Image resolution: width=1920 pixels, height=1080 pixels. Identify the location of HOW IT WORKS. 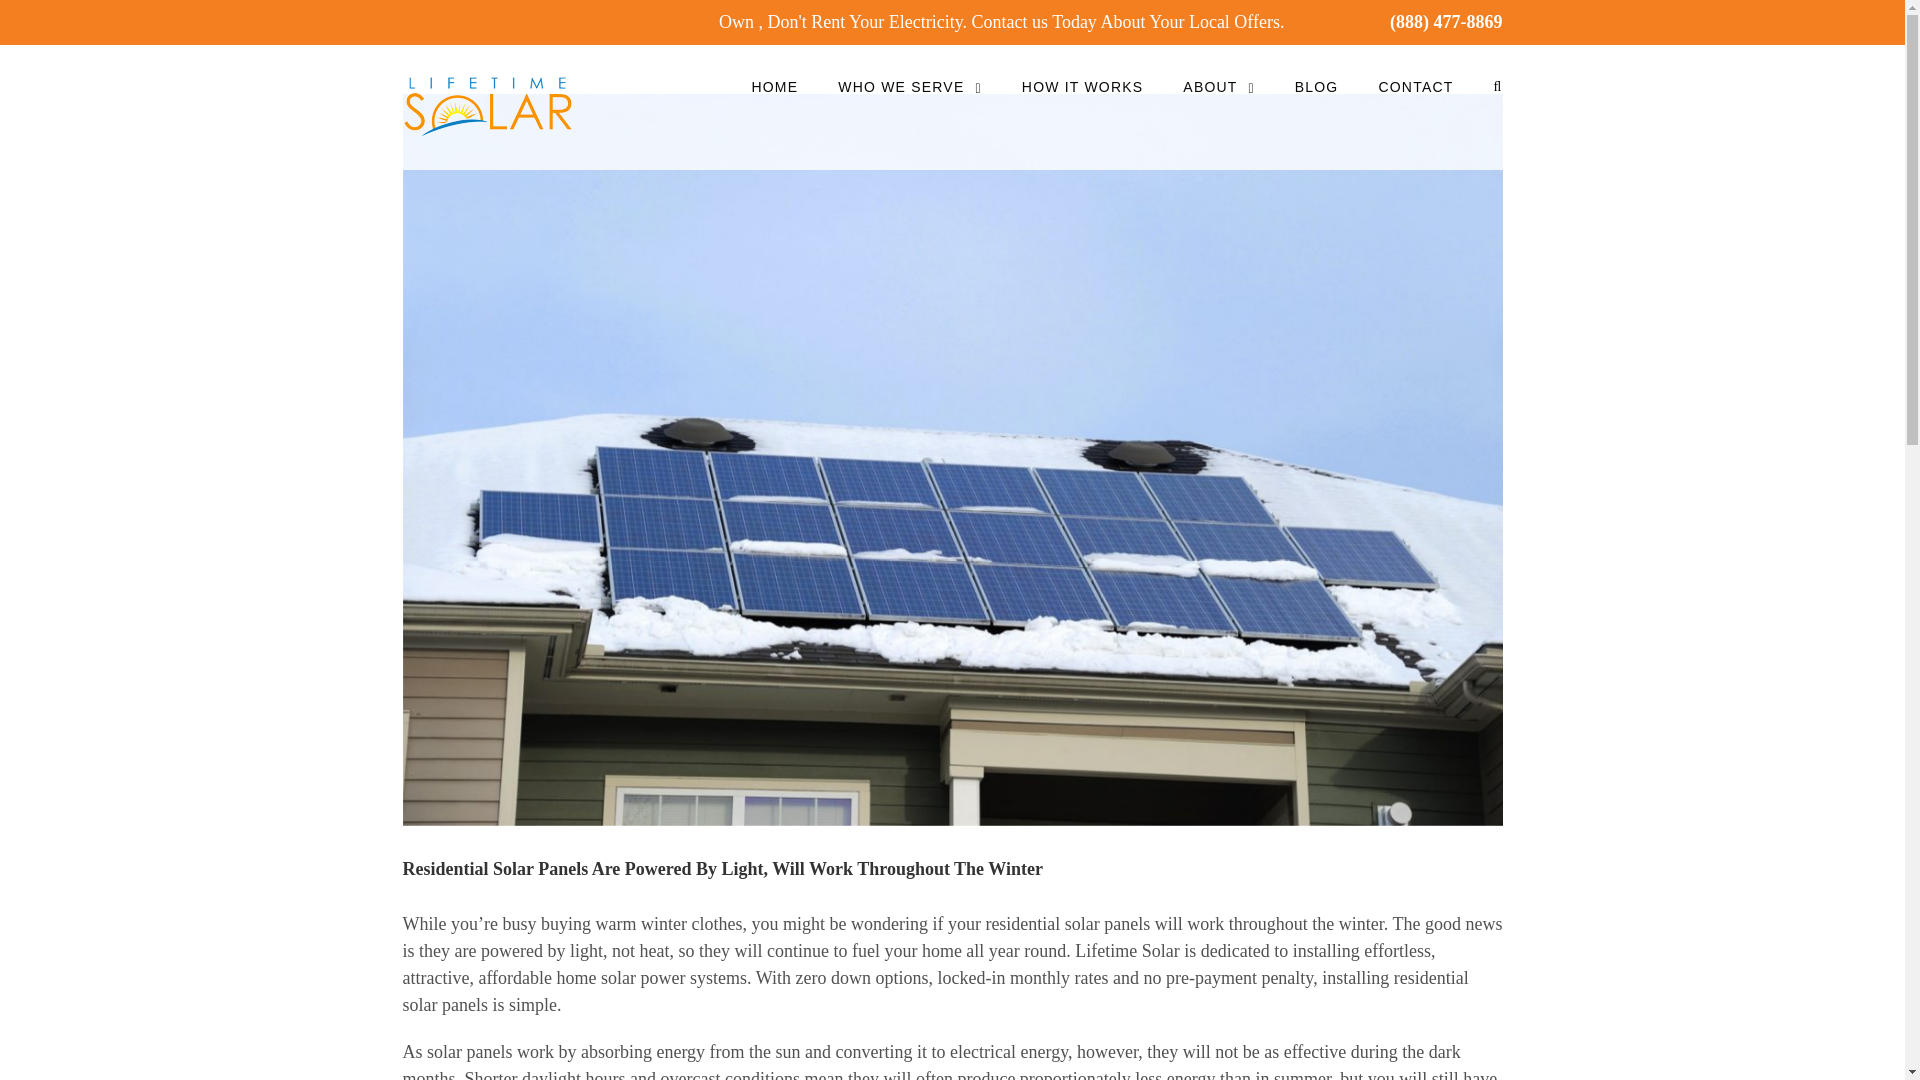
(1082, 74).